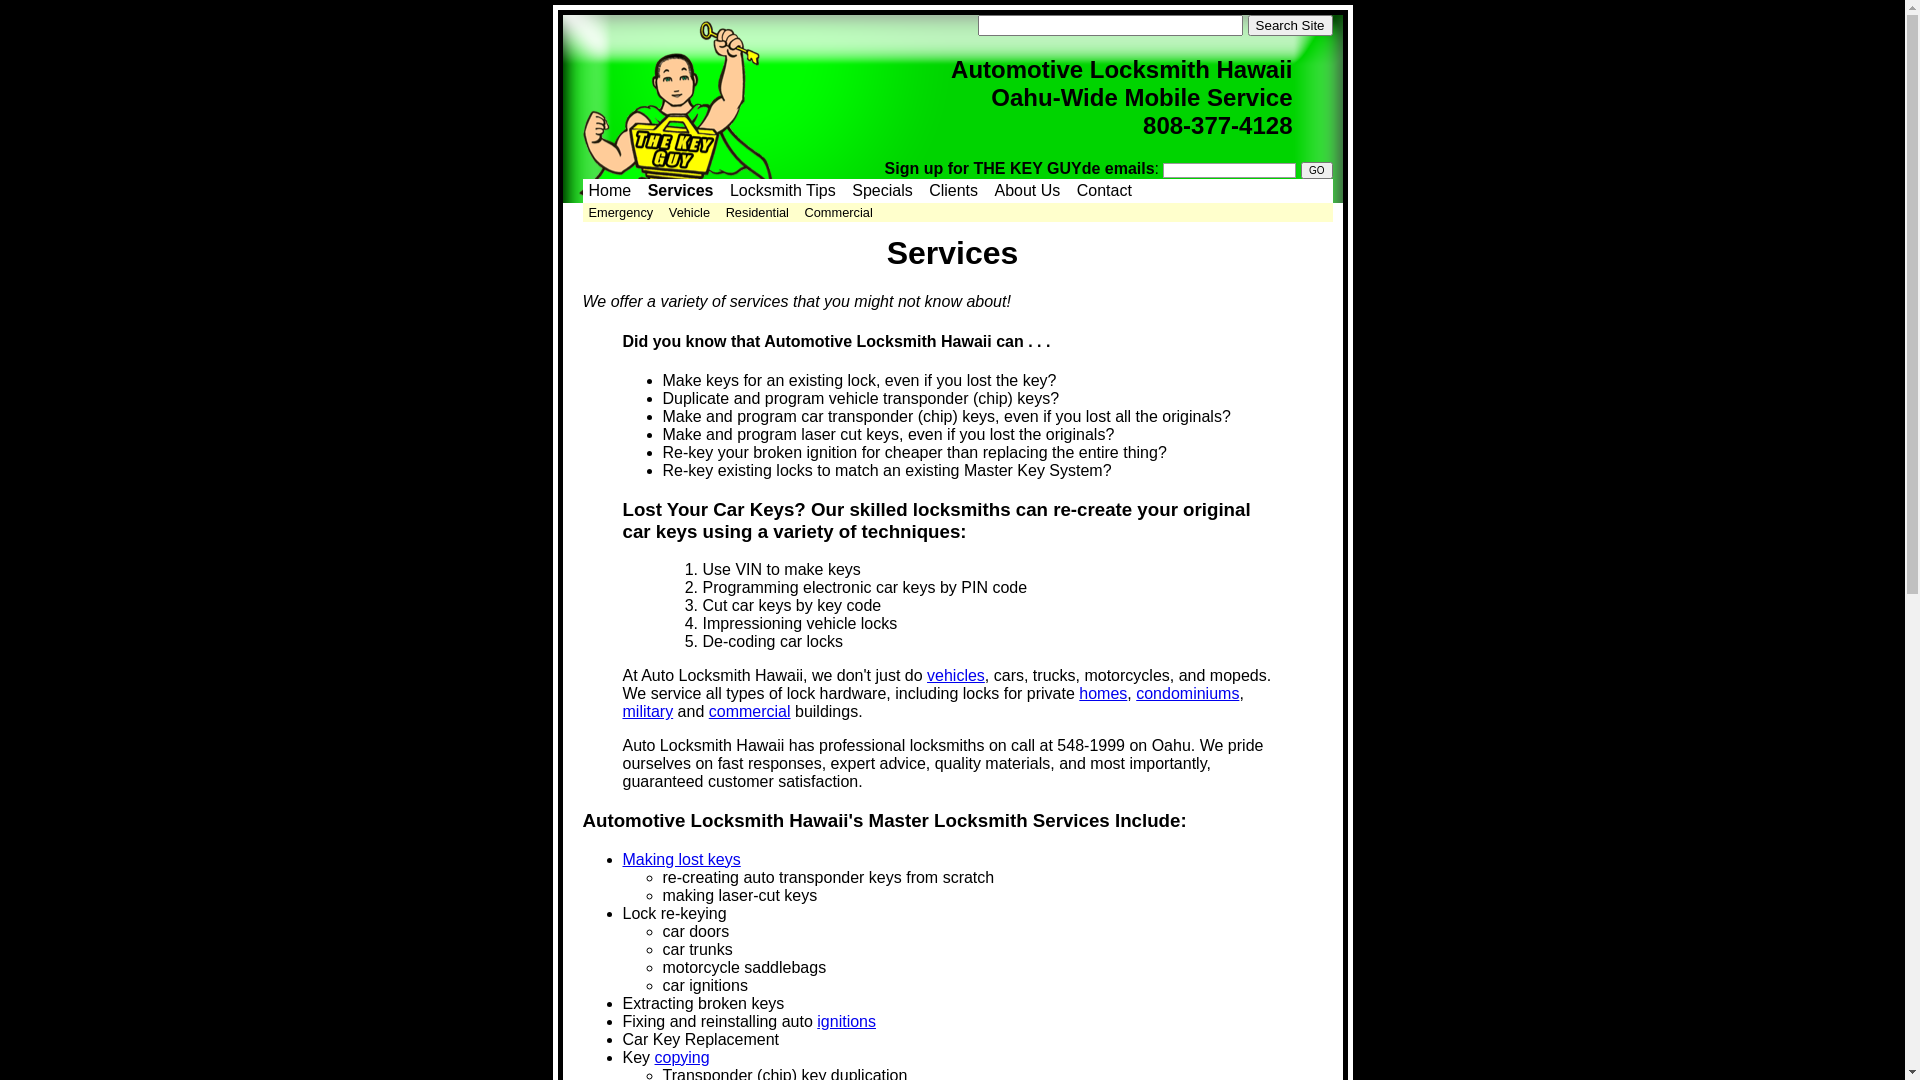 This screenshot has height=1080, width=1920. Describe the element at coordinates (846, 1022) in the screenshot. I see `ignitions` at that location.